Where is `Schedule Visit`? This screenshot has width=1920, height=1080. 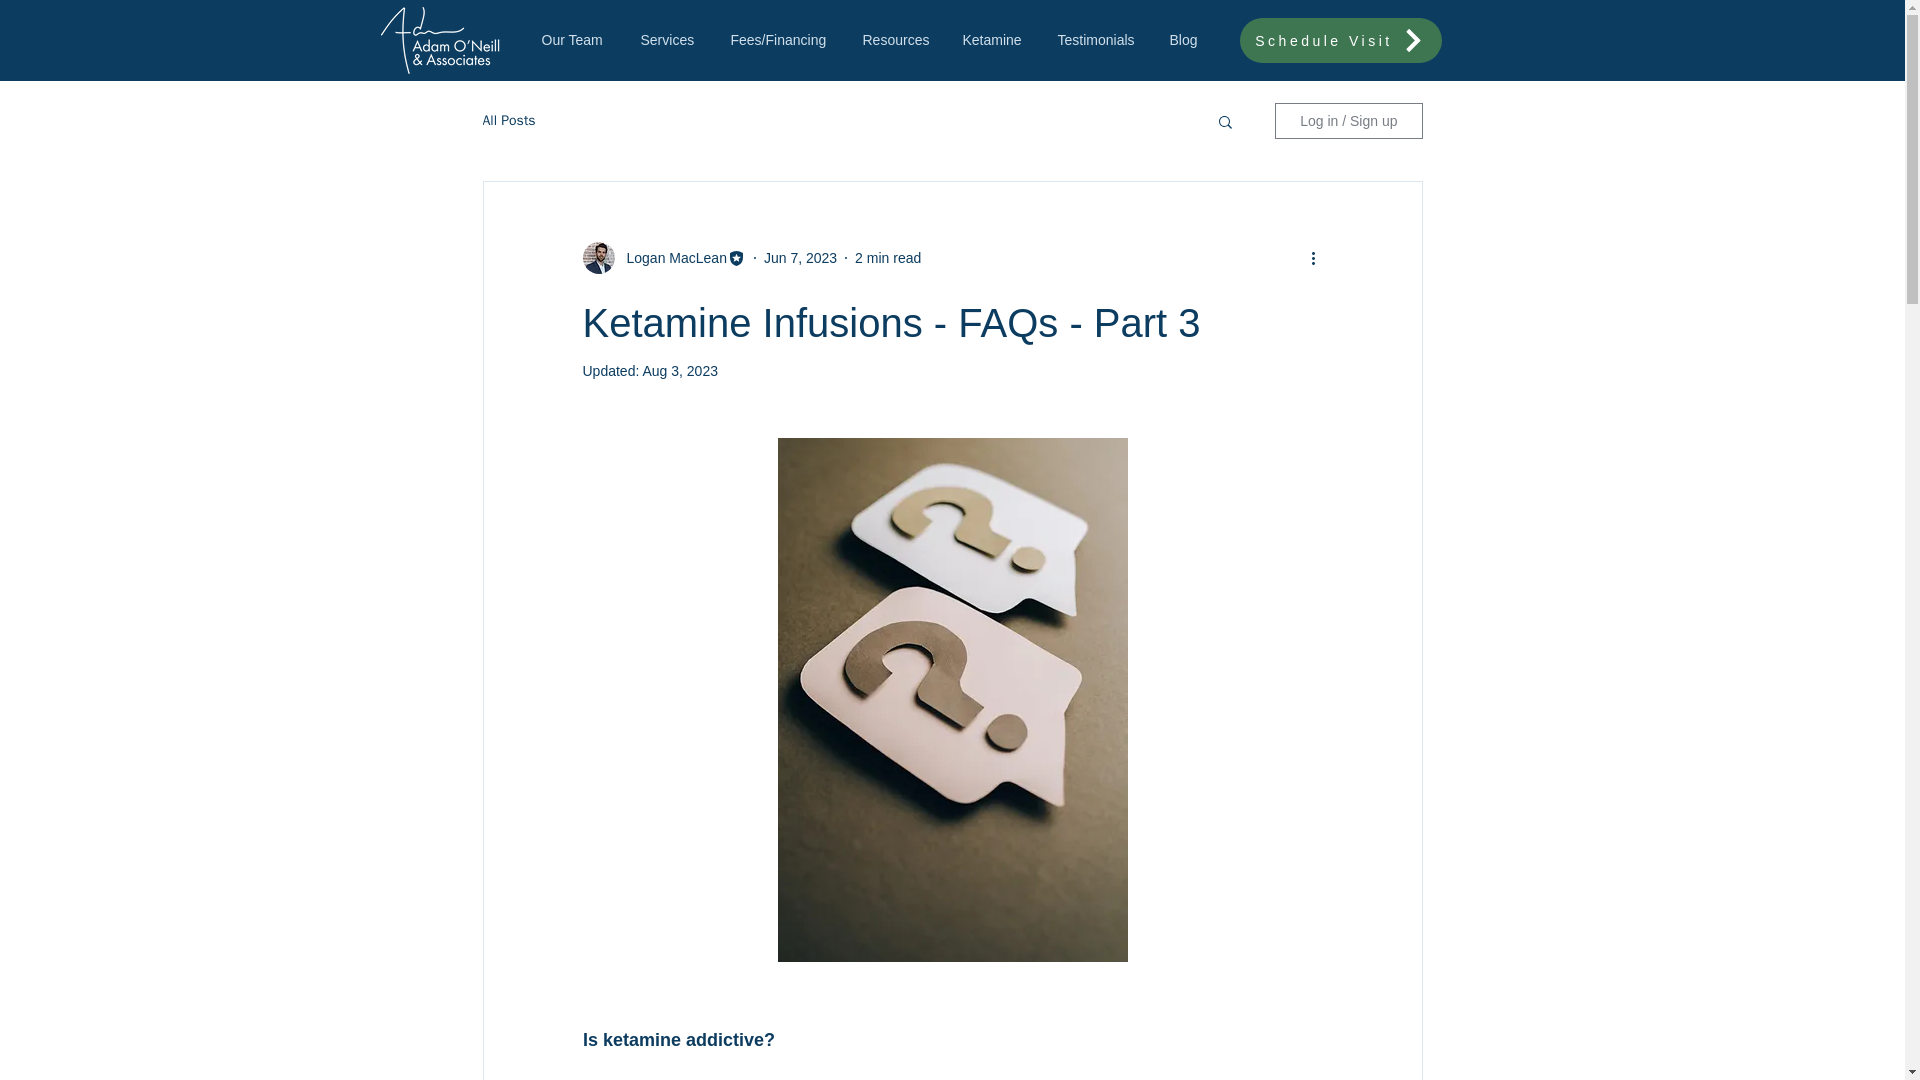 Schedule Visit is located at coordinates (1340, 40).